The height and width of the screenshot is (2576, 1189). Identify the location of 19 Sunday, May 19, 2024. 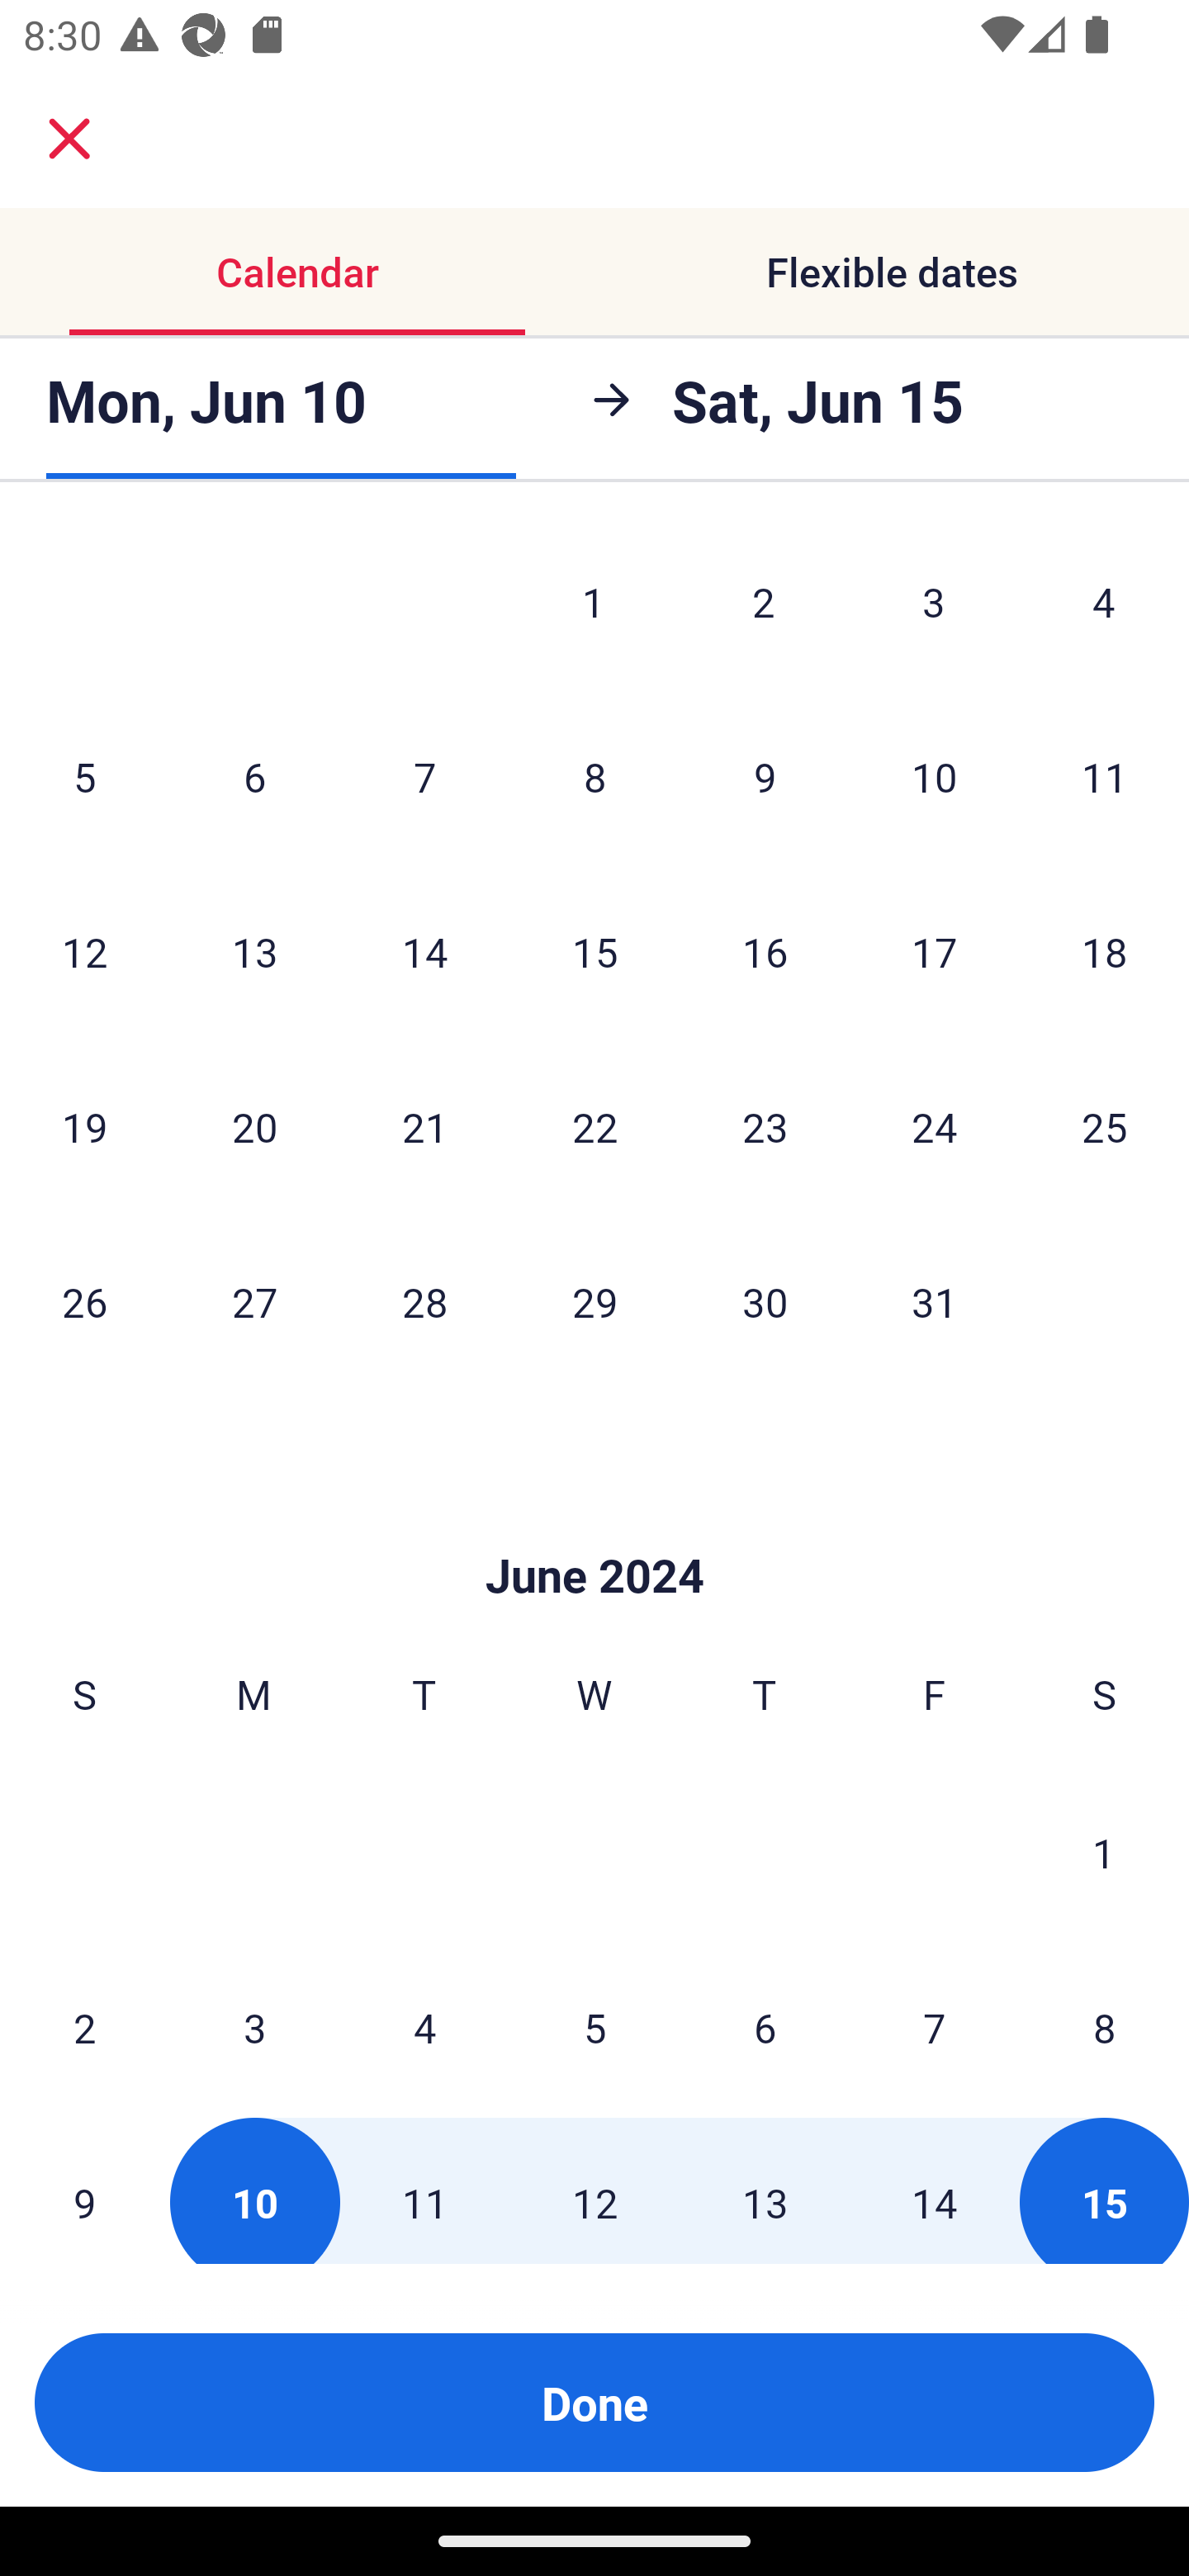
(84, 1125).